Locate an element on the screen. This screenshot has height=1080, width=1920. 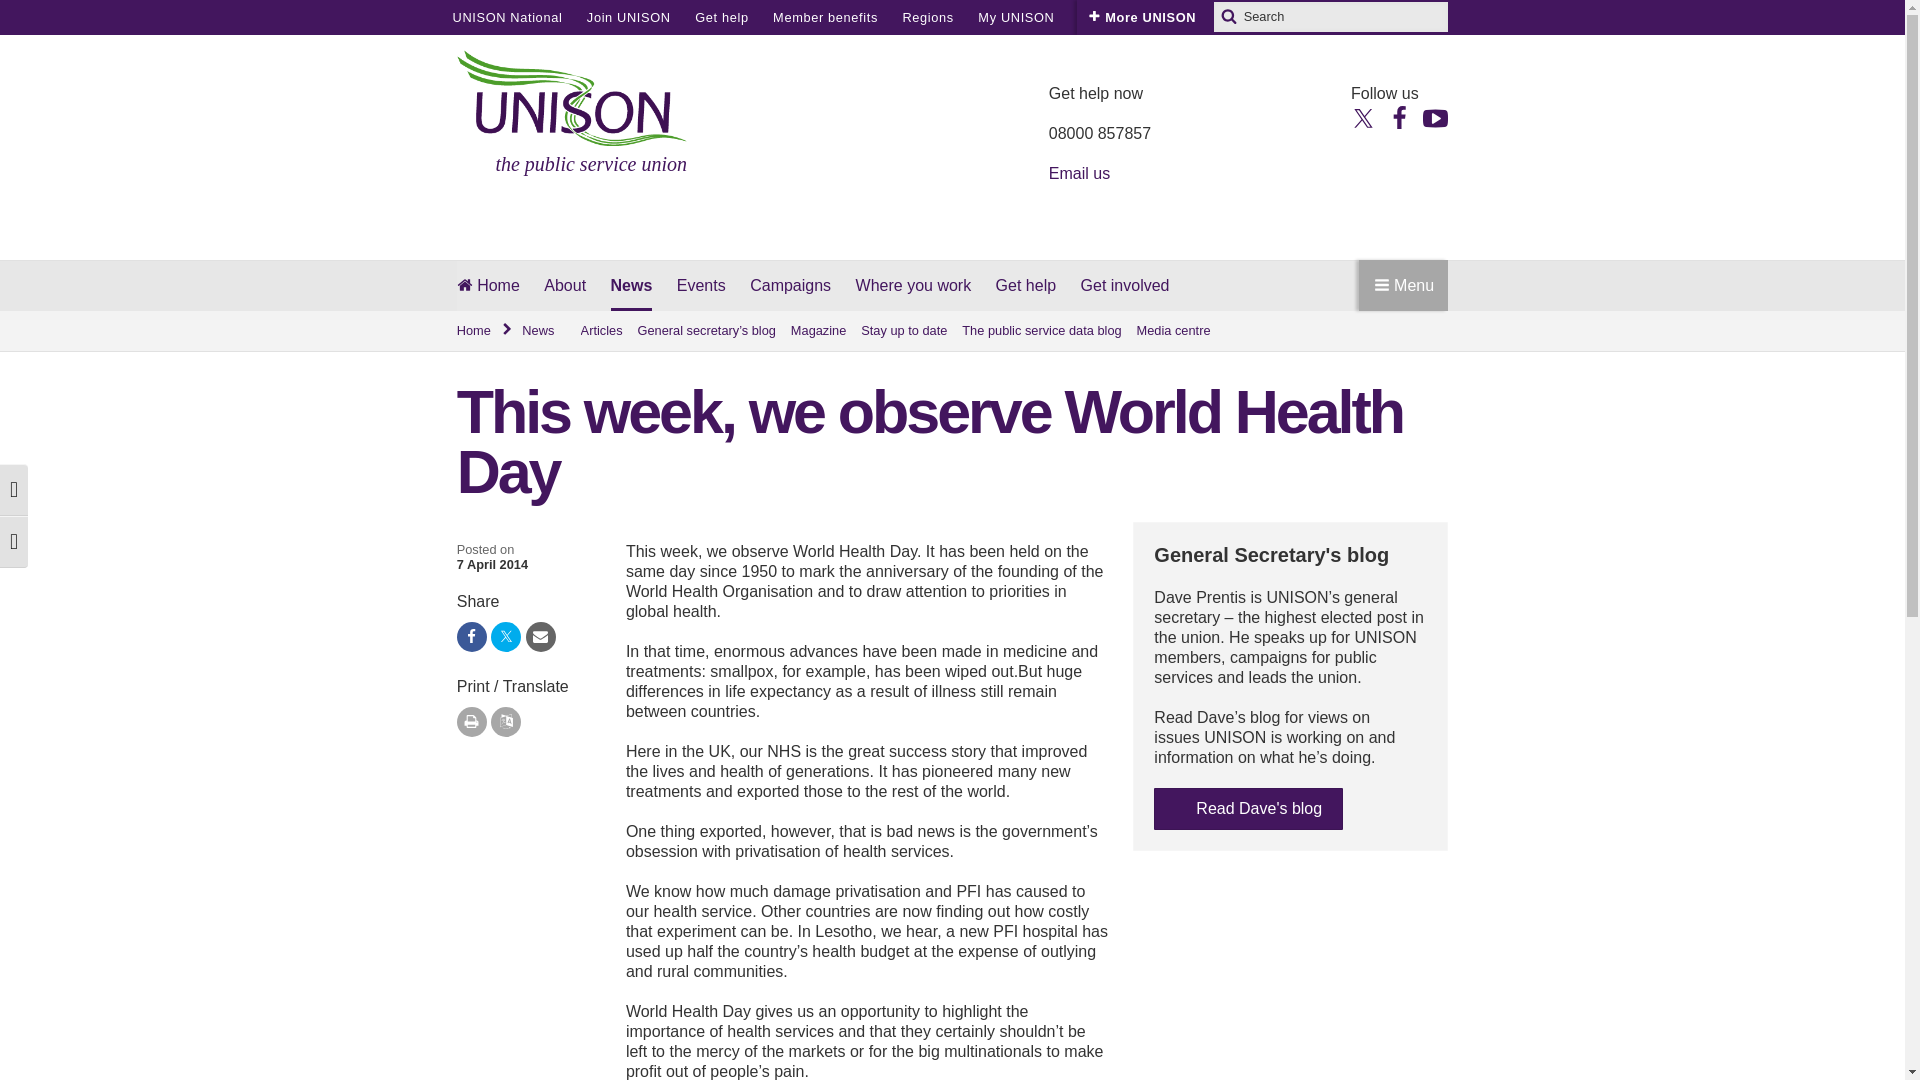
Articles is located at coordinates (602, 331).